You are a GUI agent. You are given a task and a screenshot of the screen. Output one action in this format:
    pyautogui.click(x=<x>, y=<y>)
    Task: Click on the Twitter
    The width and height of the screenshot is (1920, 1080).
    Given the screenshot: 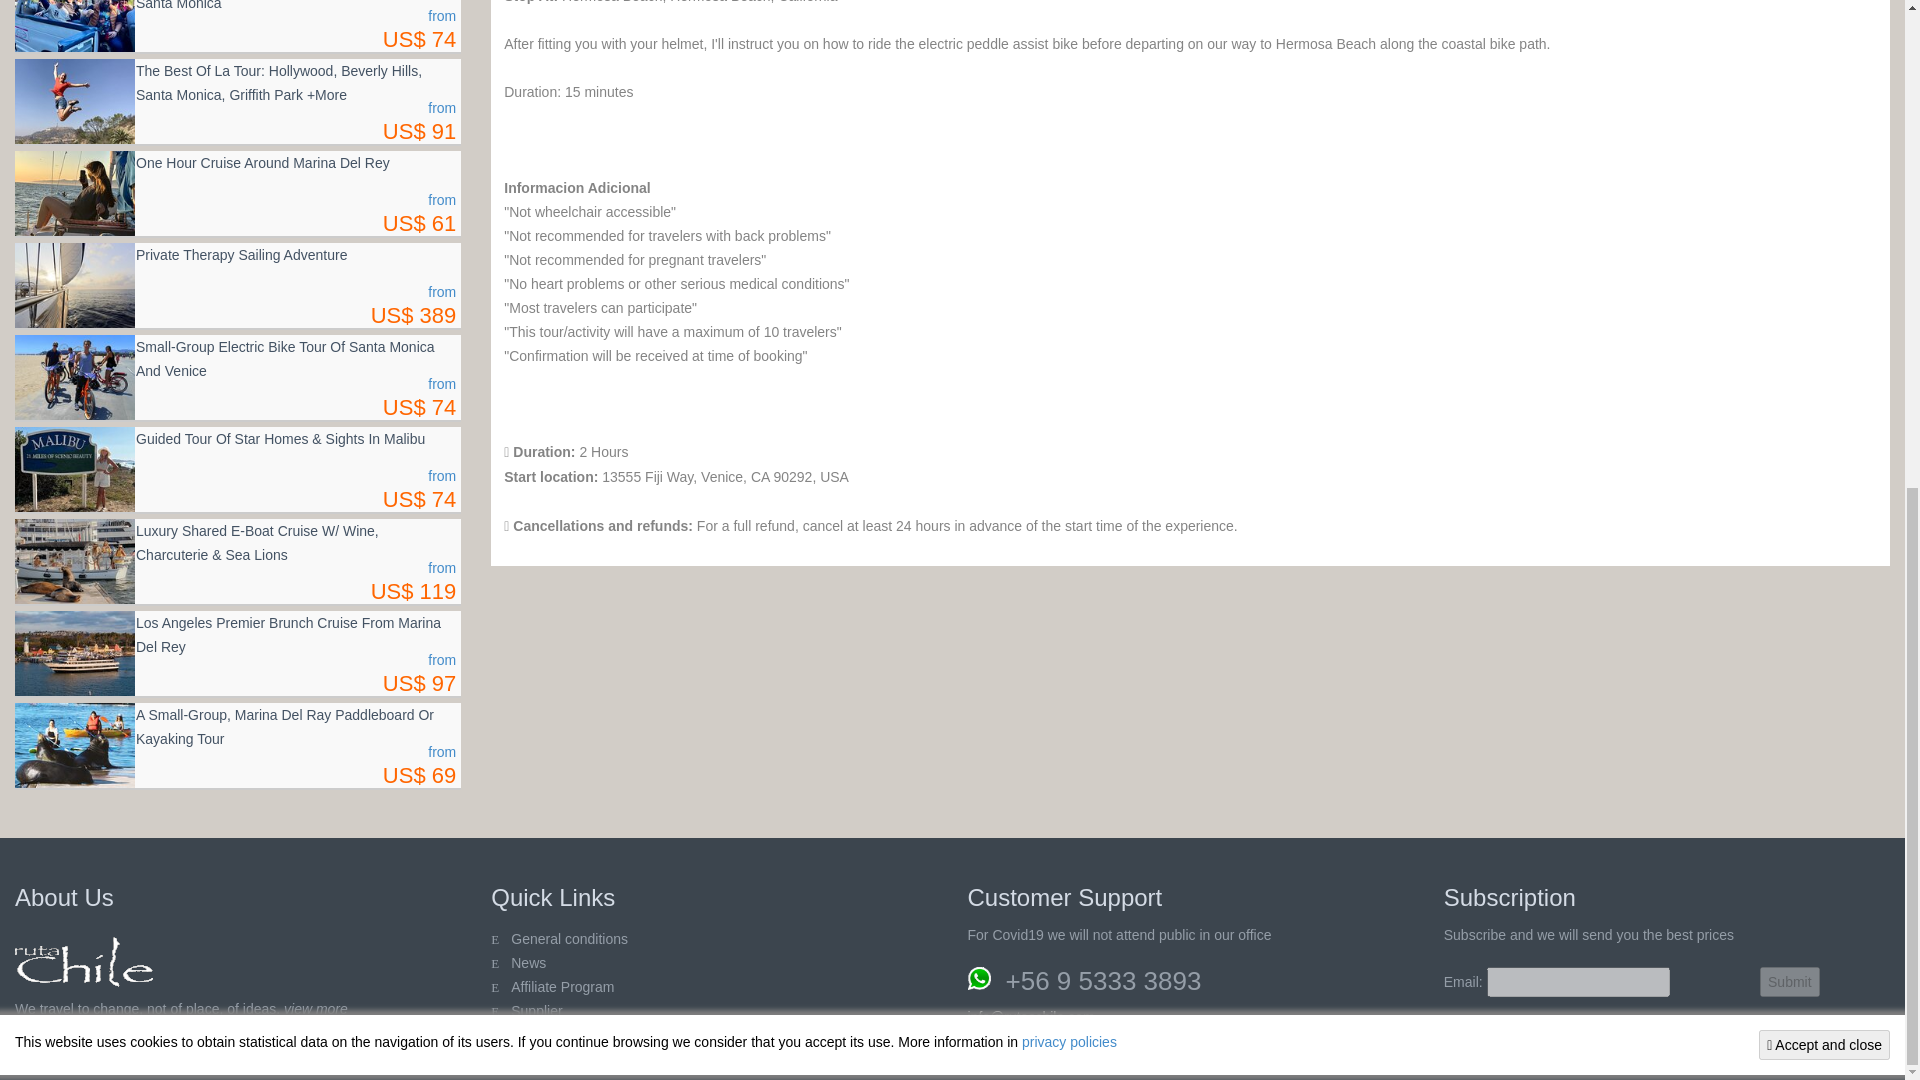 What is the action you would take?
    pyautogui.click(x=36, y=1058)
    